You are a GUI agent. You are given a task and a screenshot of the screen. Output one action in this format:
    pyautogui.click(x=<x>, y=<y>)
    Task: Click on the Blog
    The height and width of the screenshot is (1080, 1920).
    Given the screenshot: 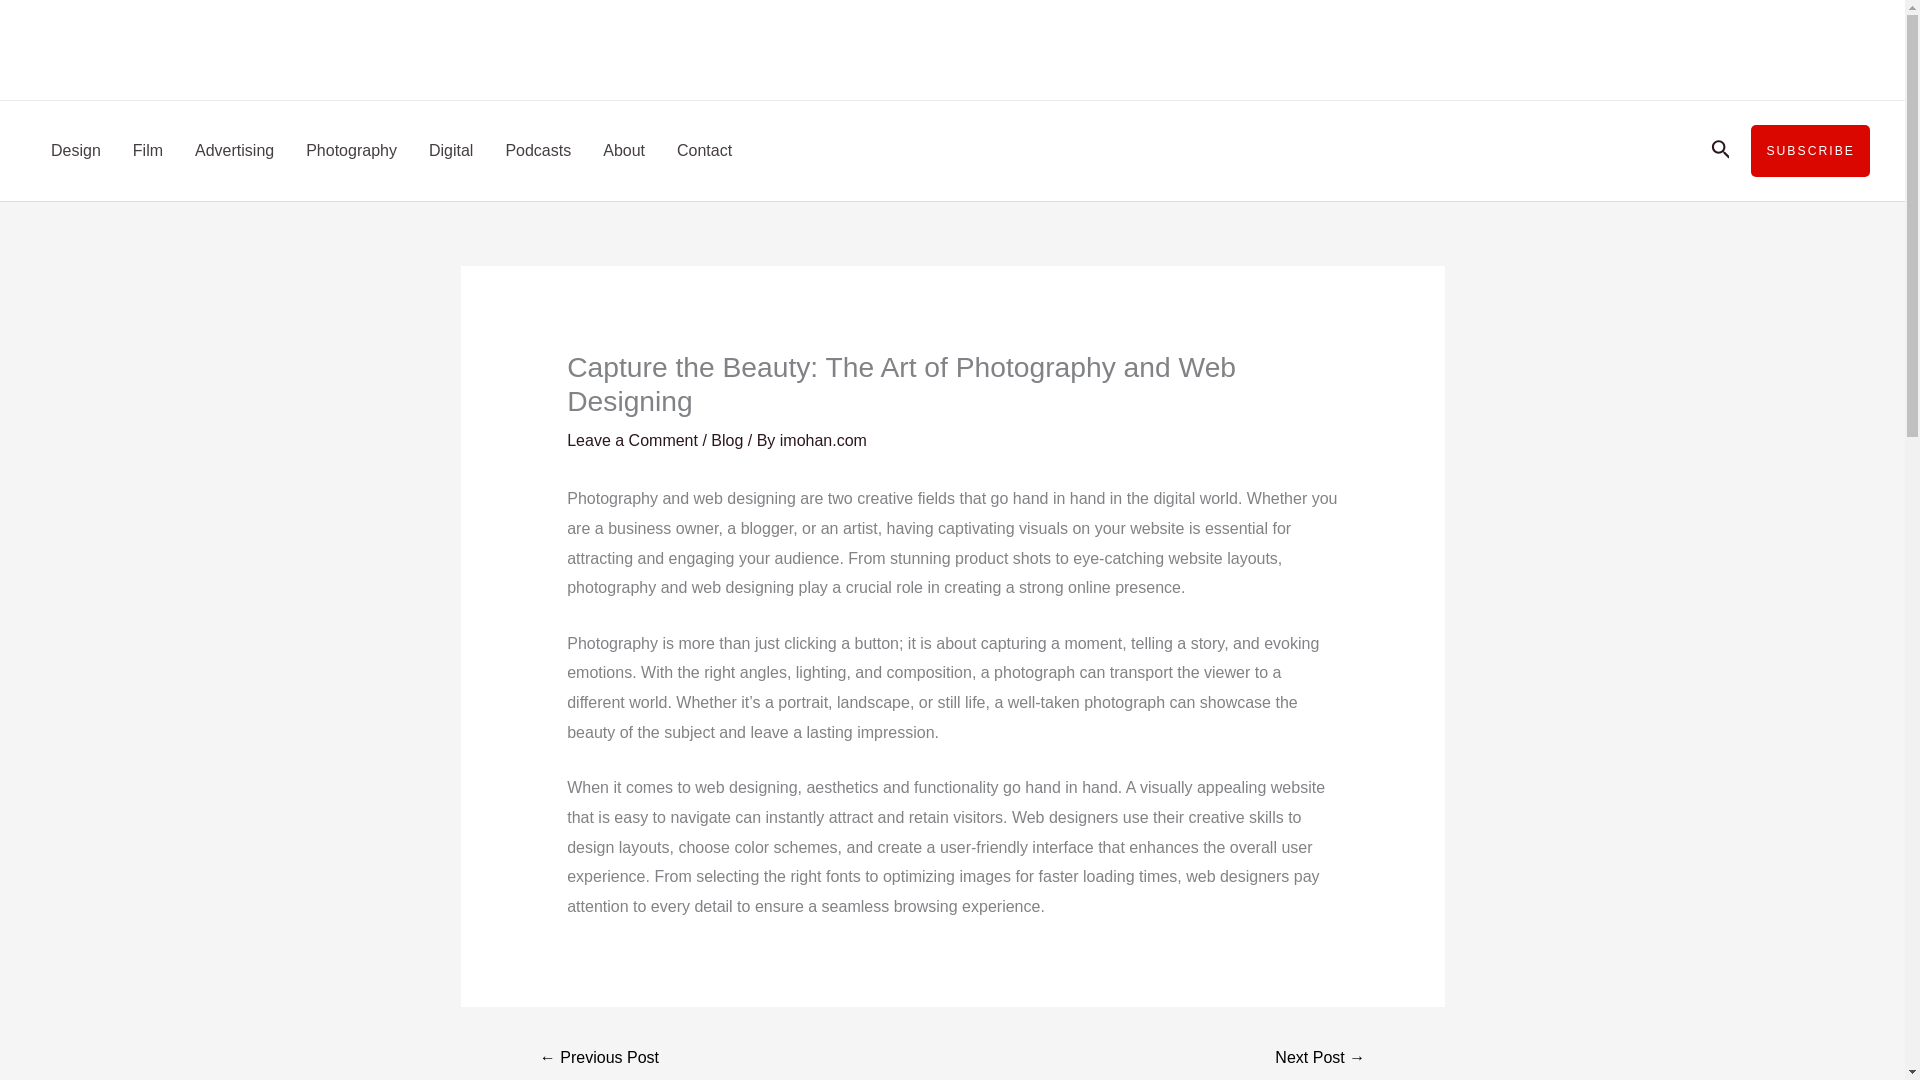 What is the action you would take?
    pyautogui.click(x=726, y=440)
    